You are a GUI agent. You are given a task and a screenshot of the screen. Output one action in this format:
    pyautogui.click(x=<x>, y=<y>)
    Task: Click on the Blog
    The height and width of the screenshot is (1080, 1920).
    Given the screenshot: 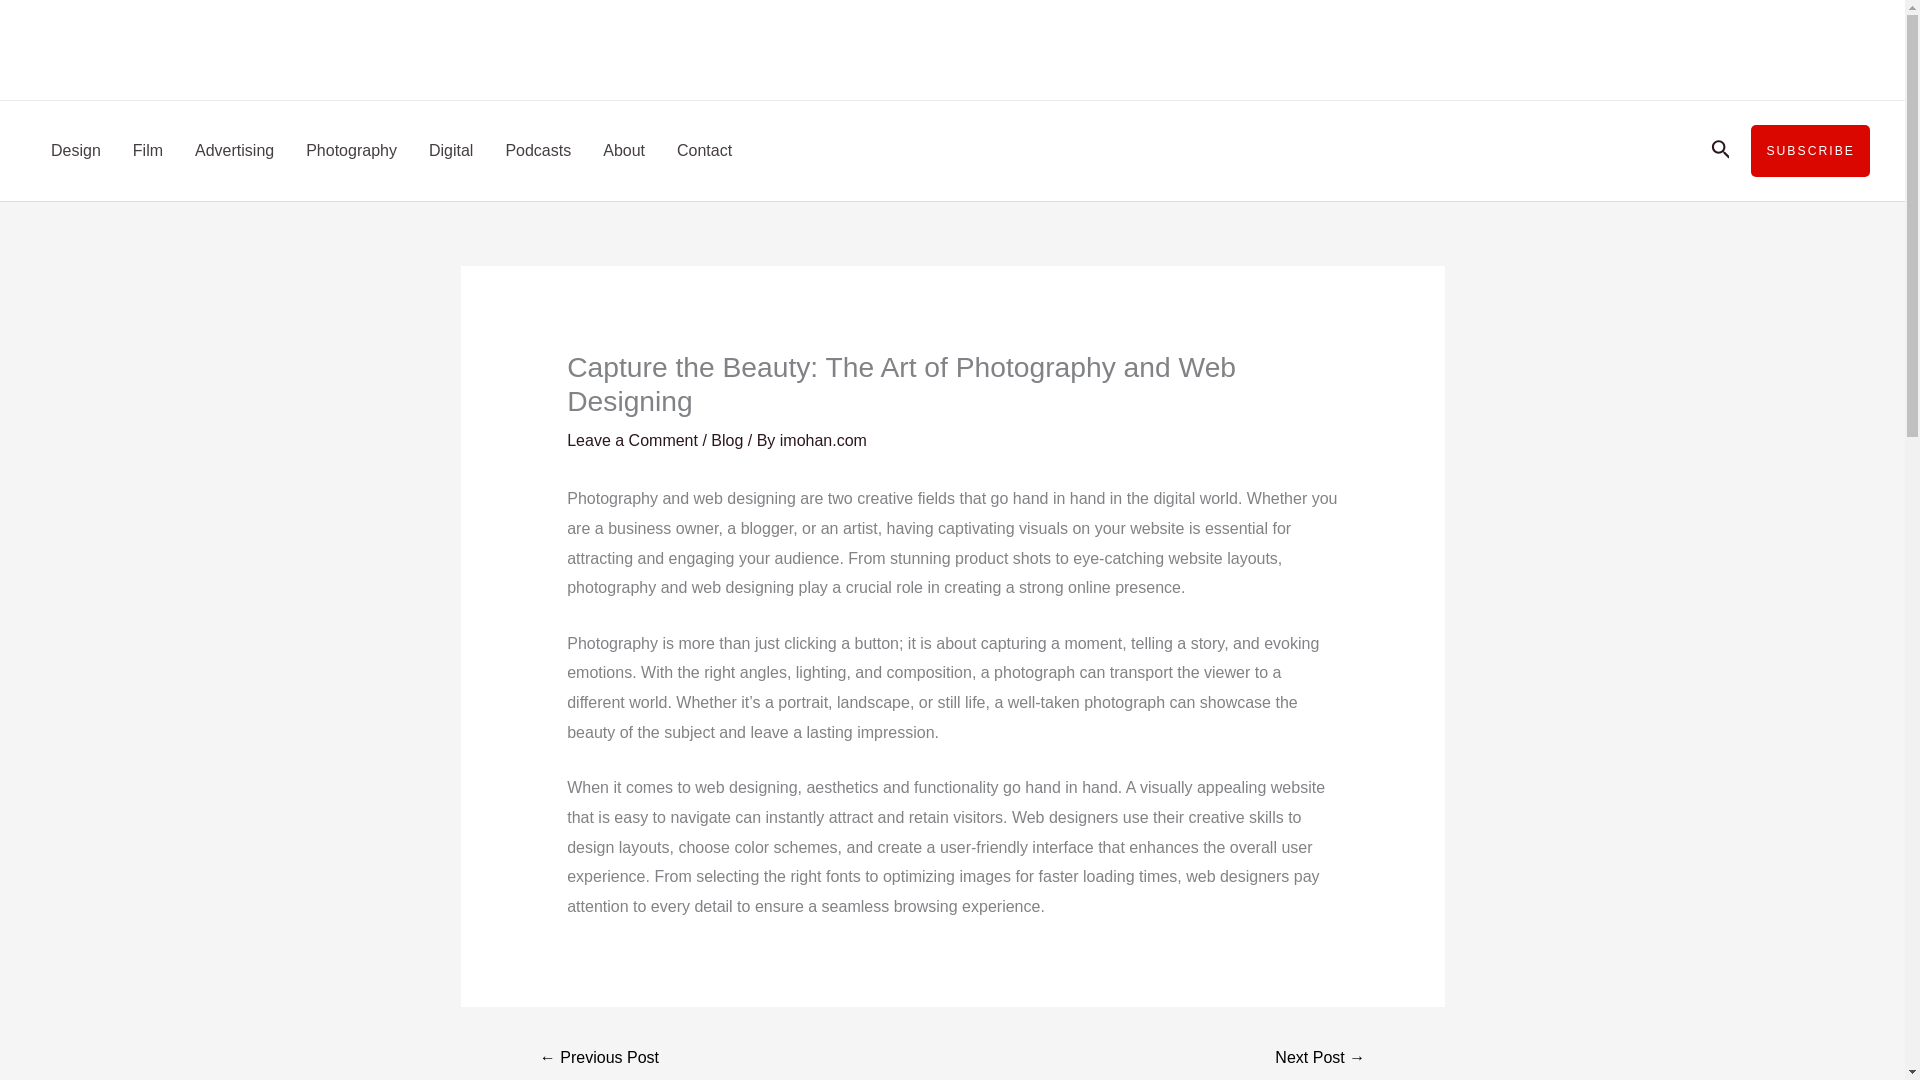 What is the action you would take?
    pyautogui.click(x=726, y=440)
    